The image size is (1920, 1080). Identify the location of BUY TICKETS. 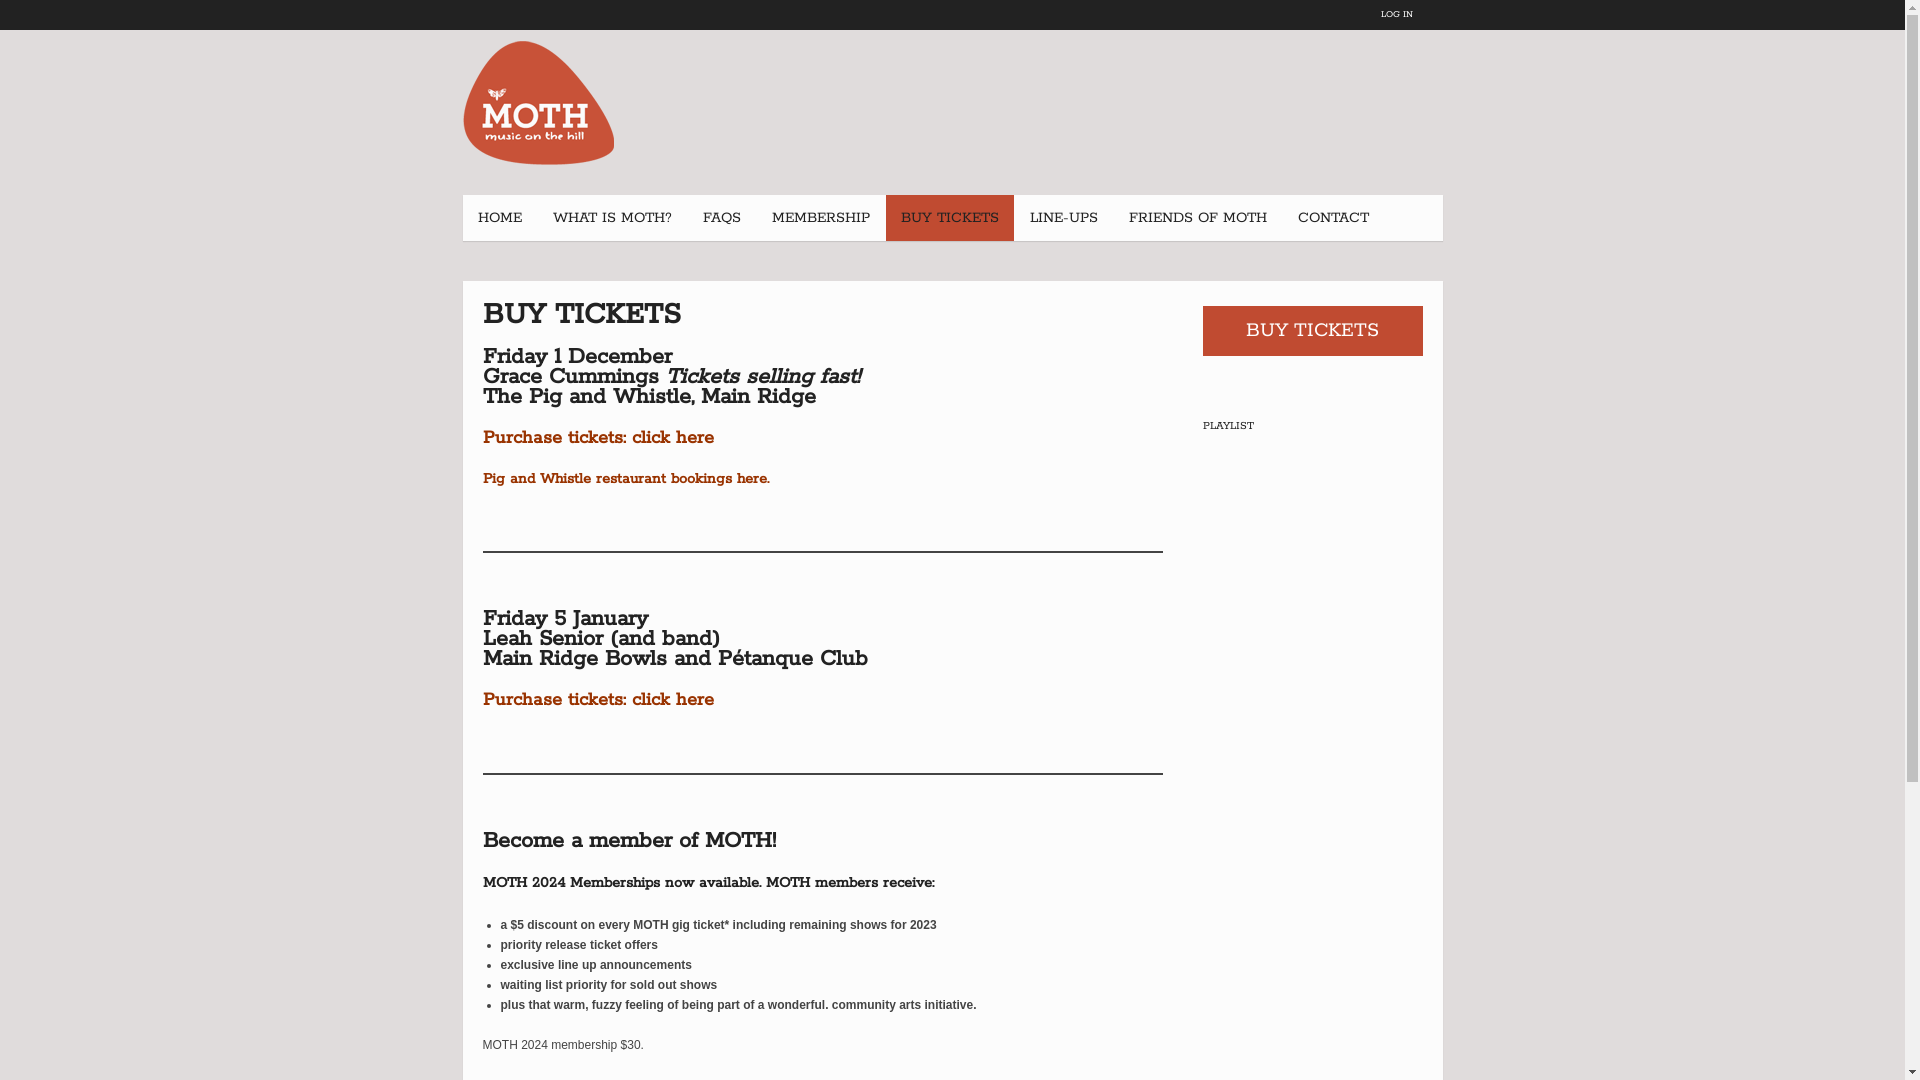
(950, 218).